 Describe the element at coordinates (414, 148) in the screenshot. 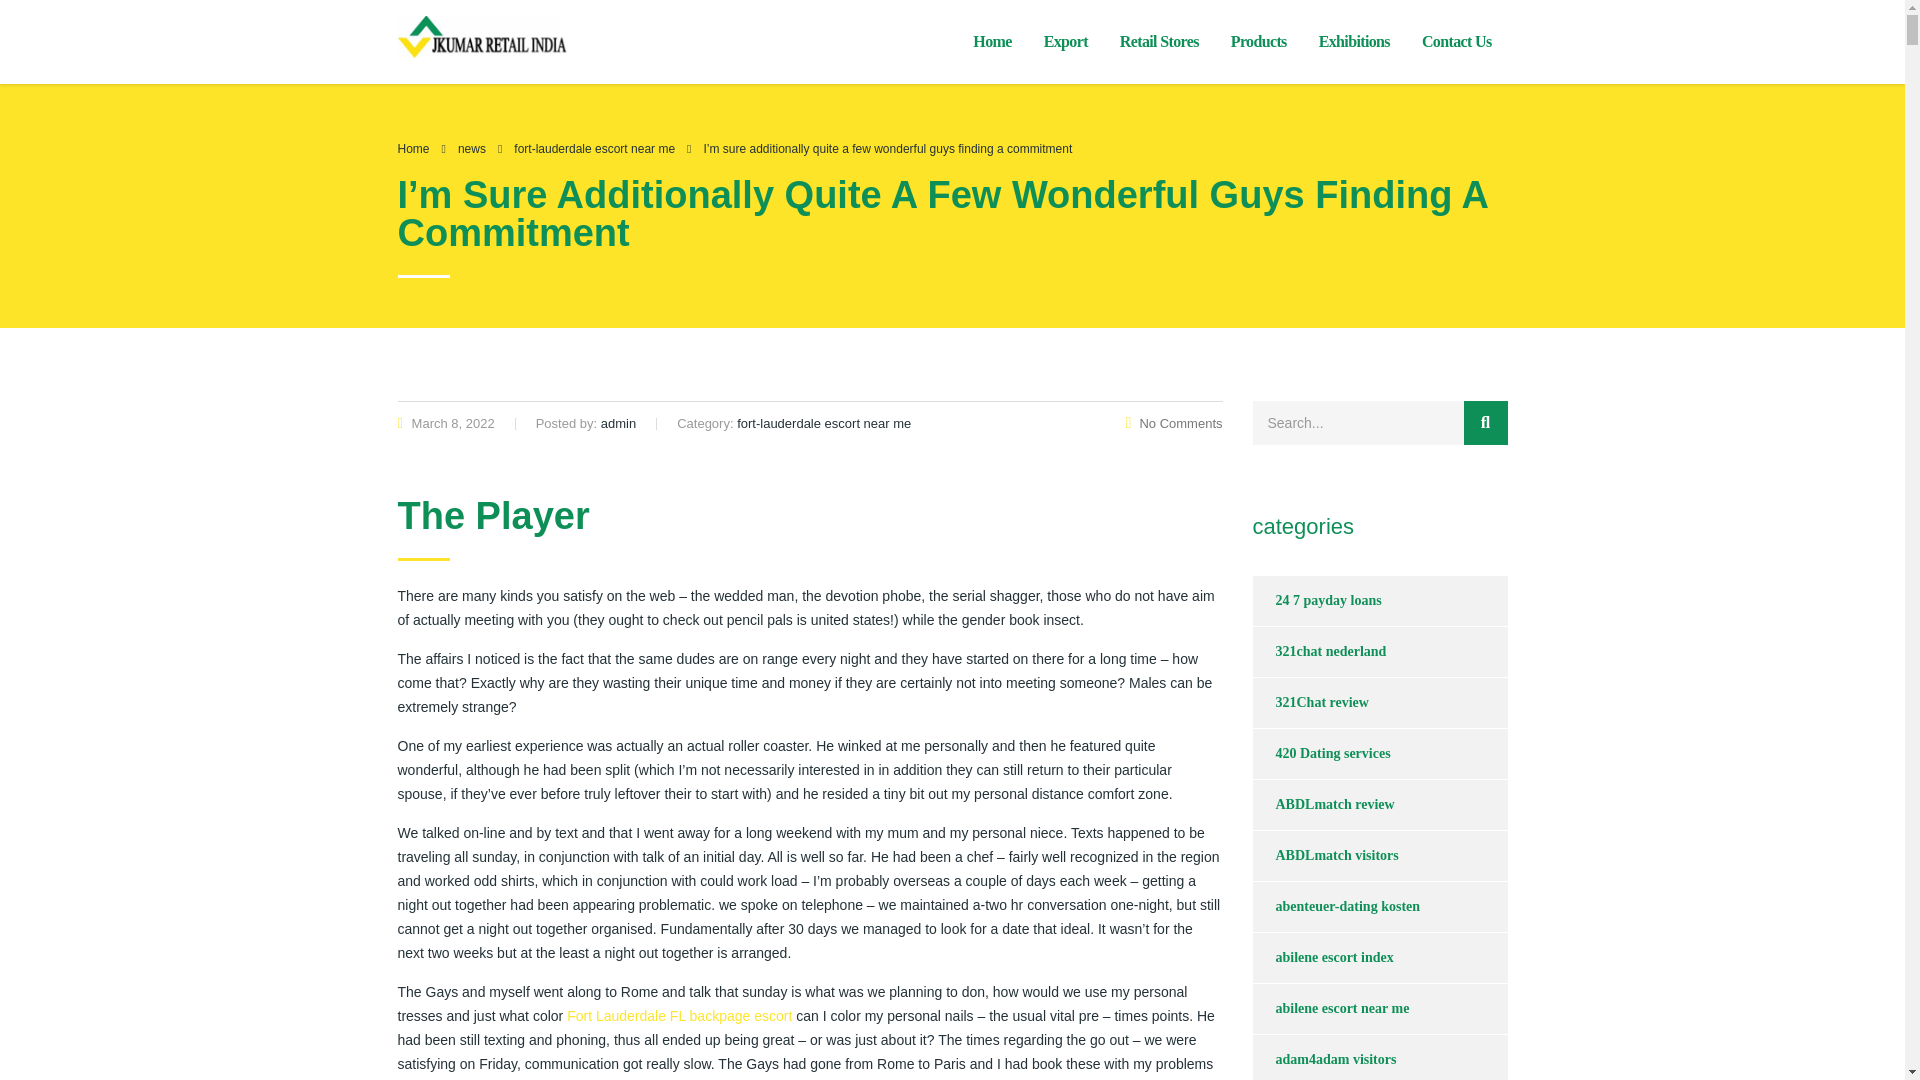

I see `Home` at that location.